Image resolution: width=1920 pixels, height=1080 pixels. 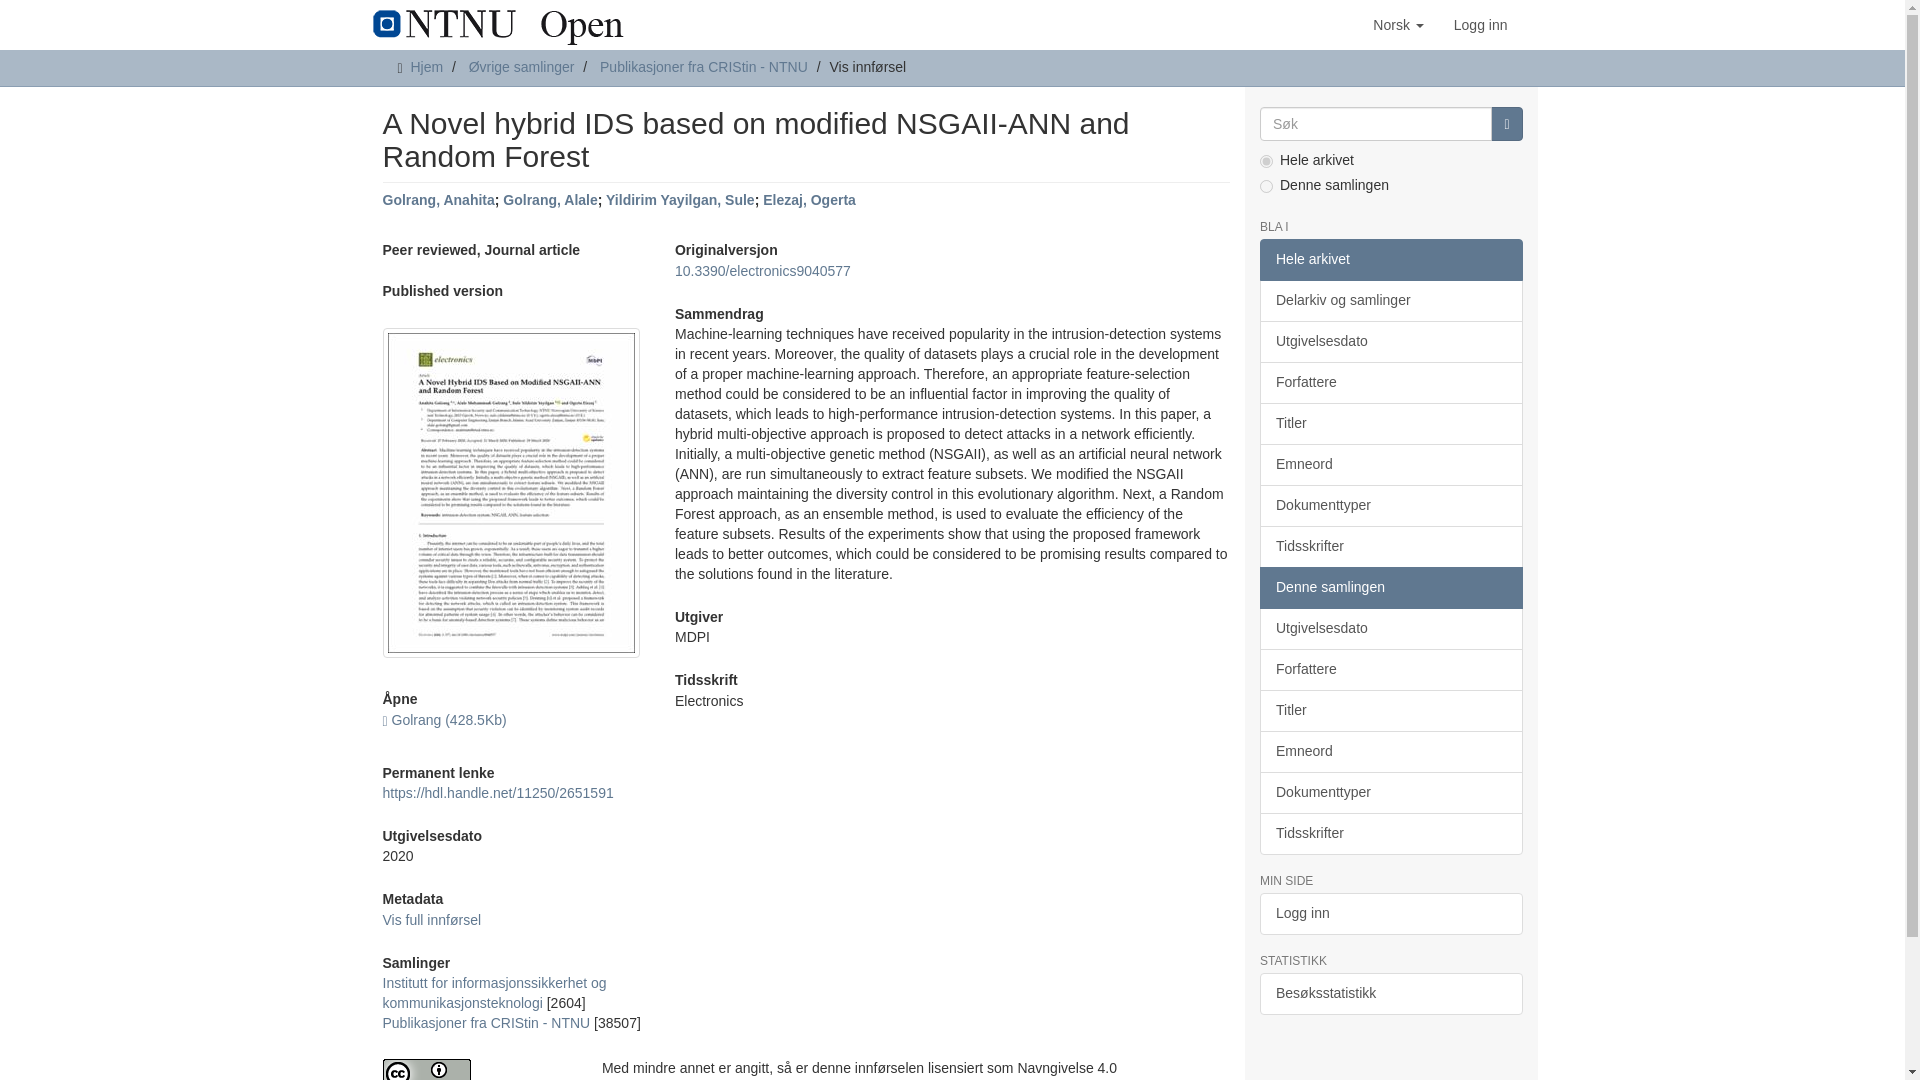 I want to click on Yildirim Yayilgan, Sule, so click(x=680, y=200).